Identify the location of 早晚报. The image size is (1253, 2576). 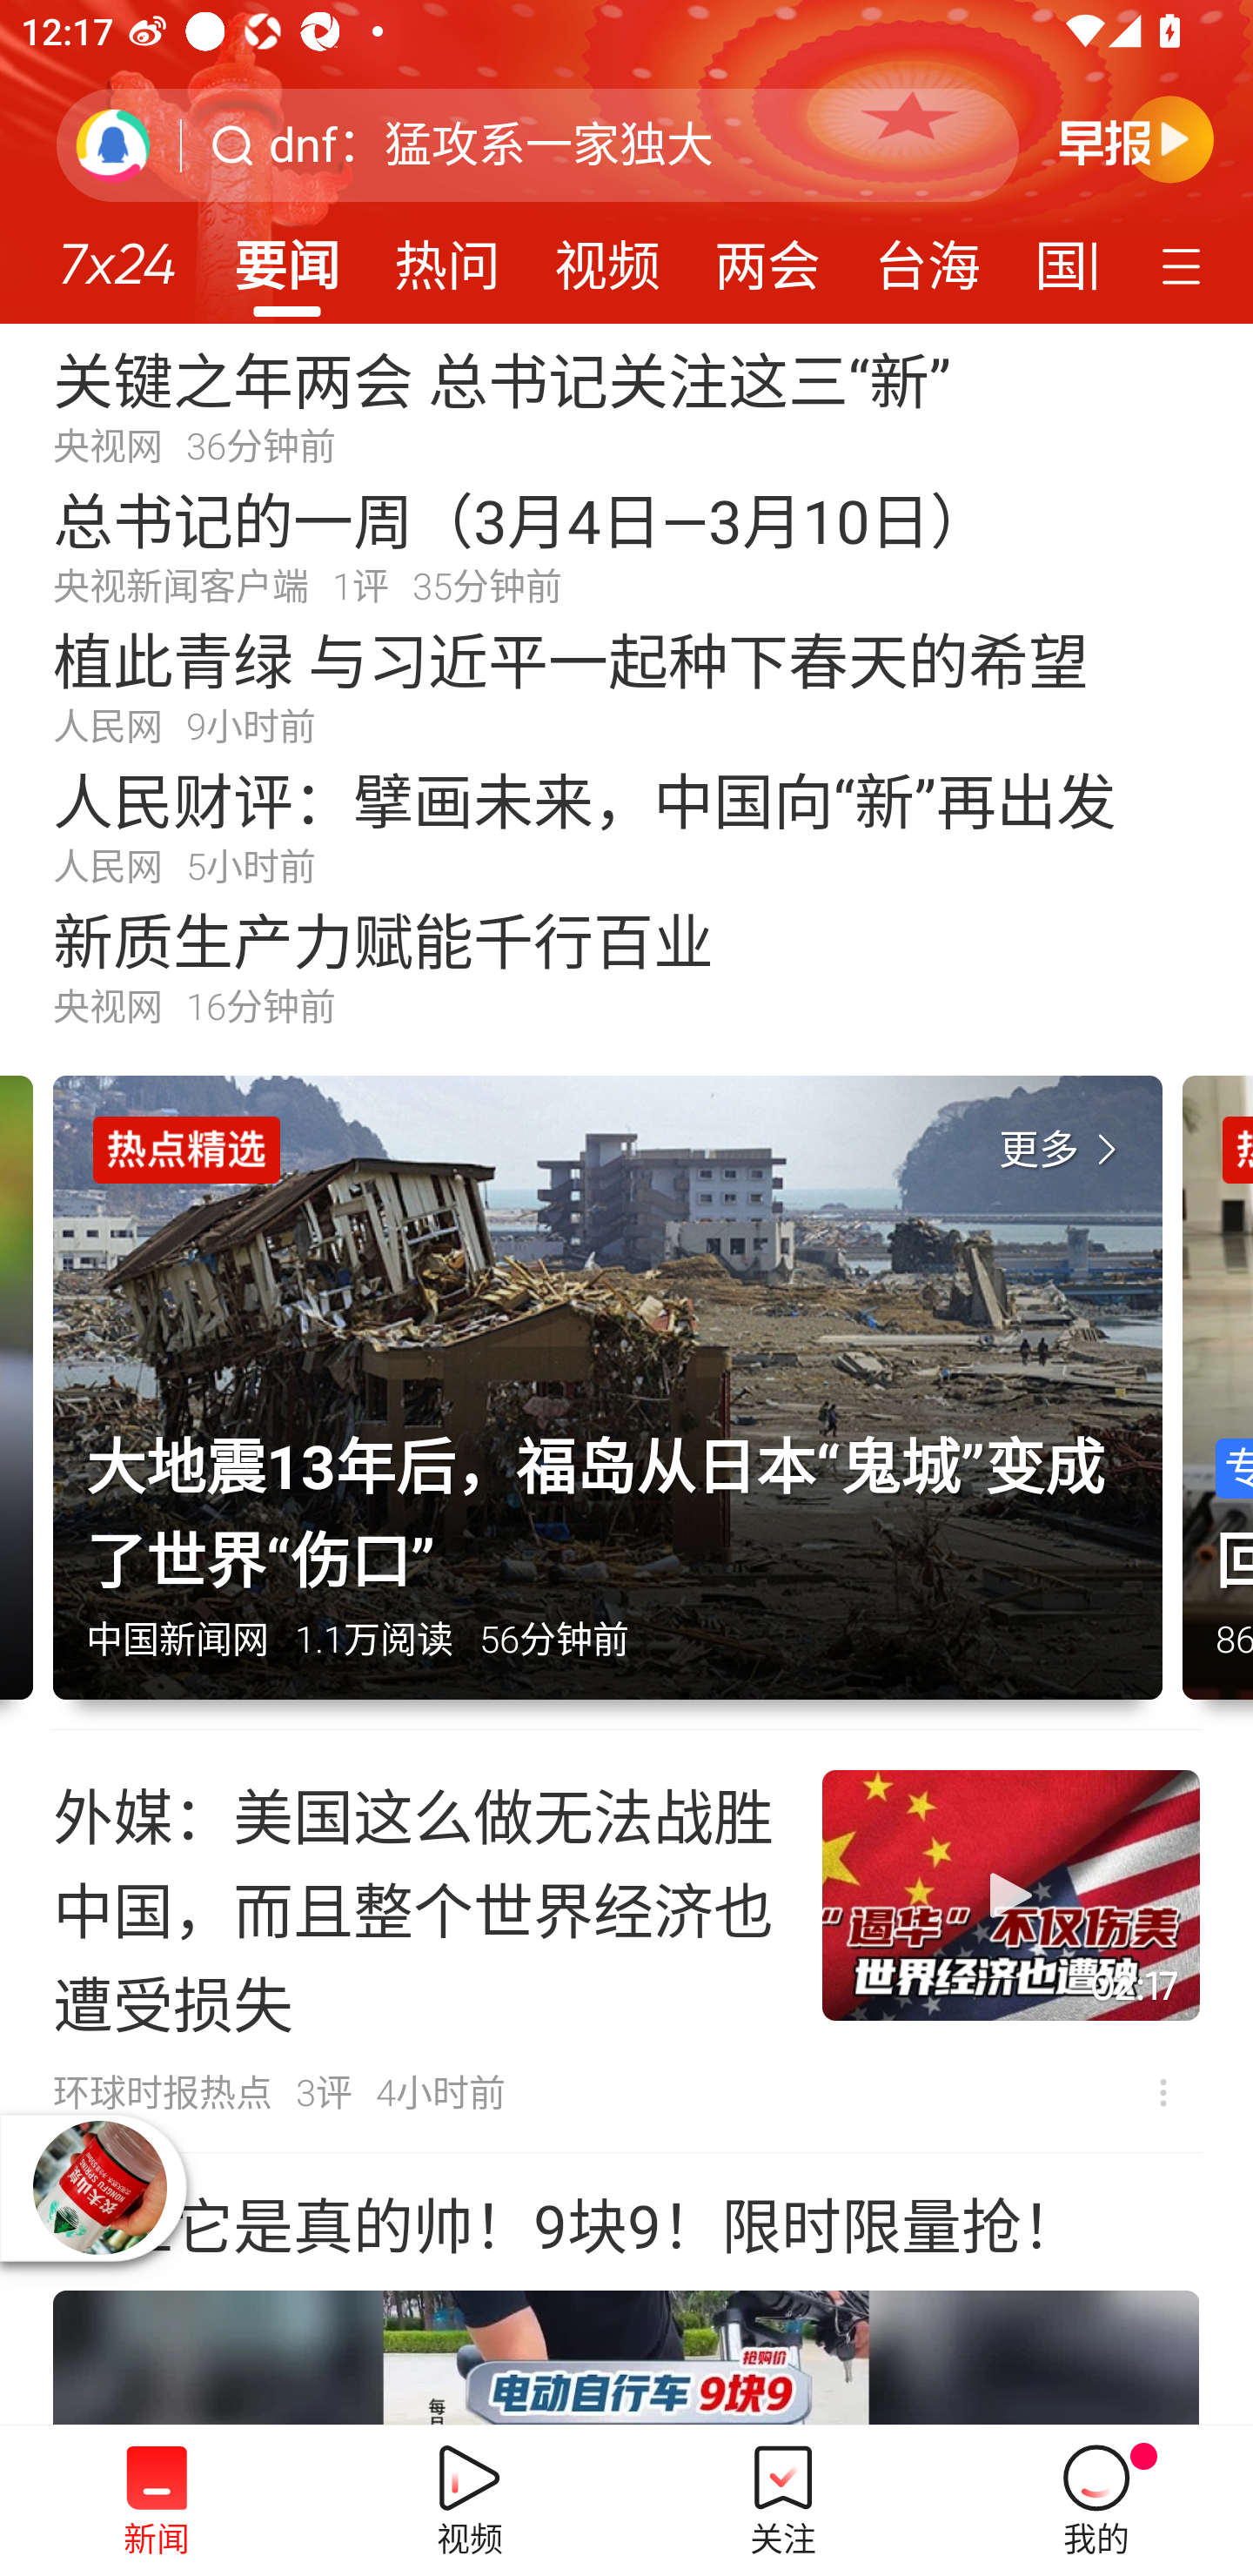
(1136, 138).